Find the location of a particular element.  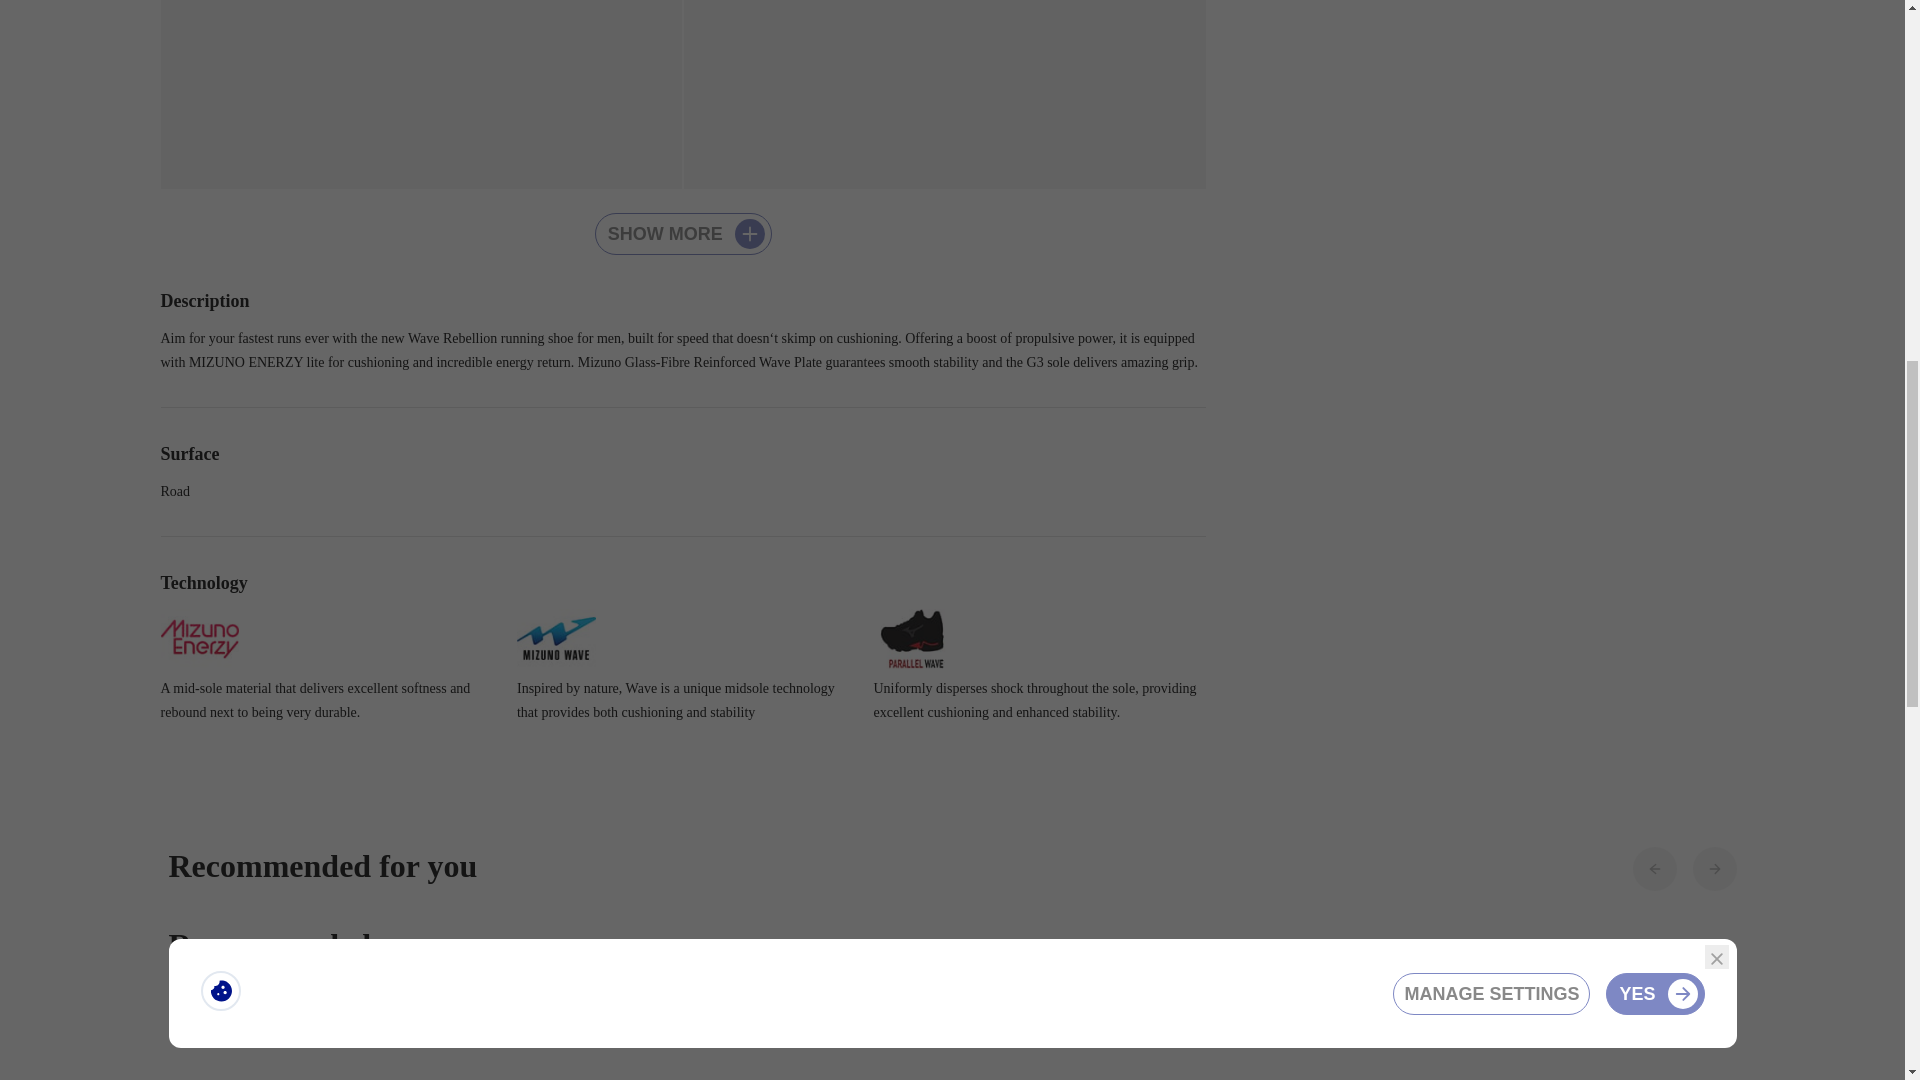

Parallel Wave is located at coordinates (912, 638).